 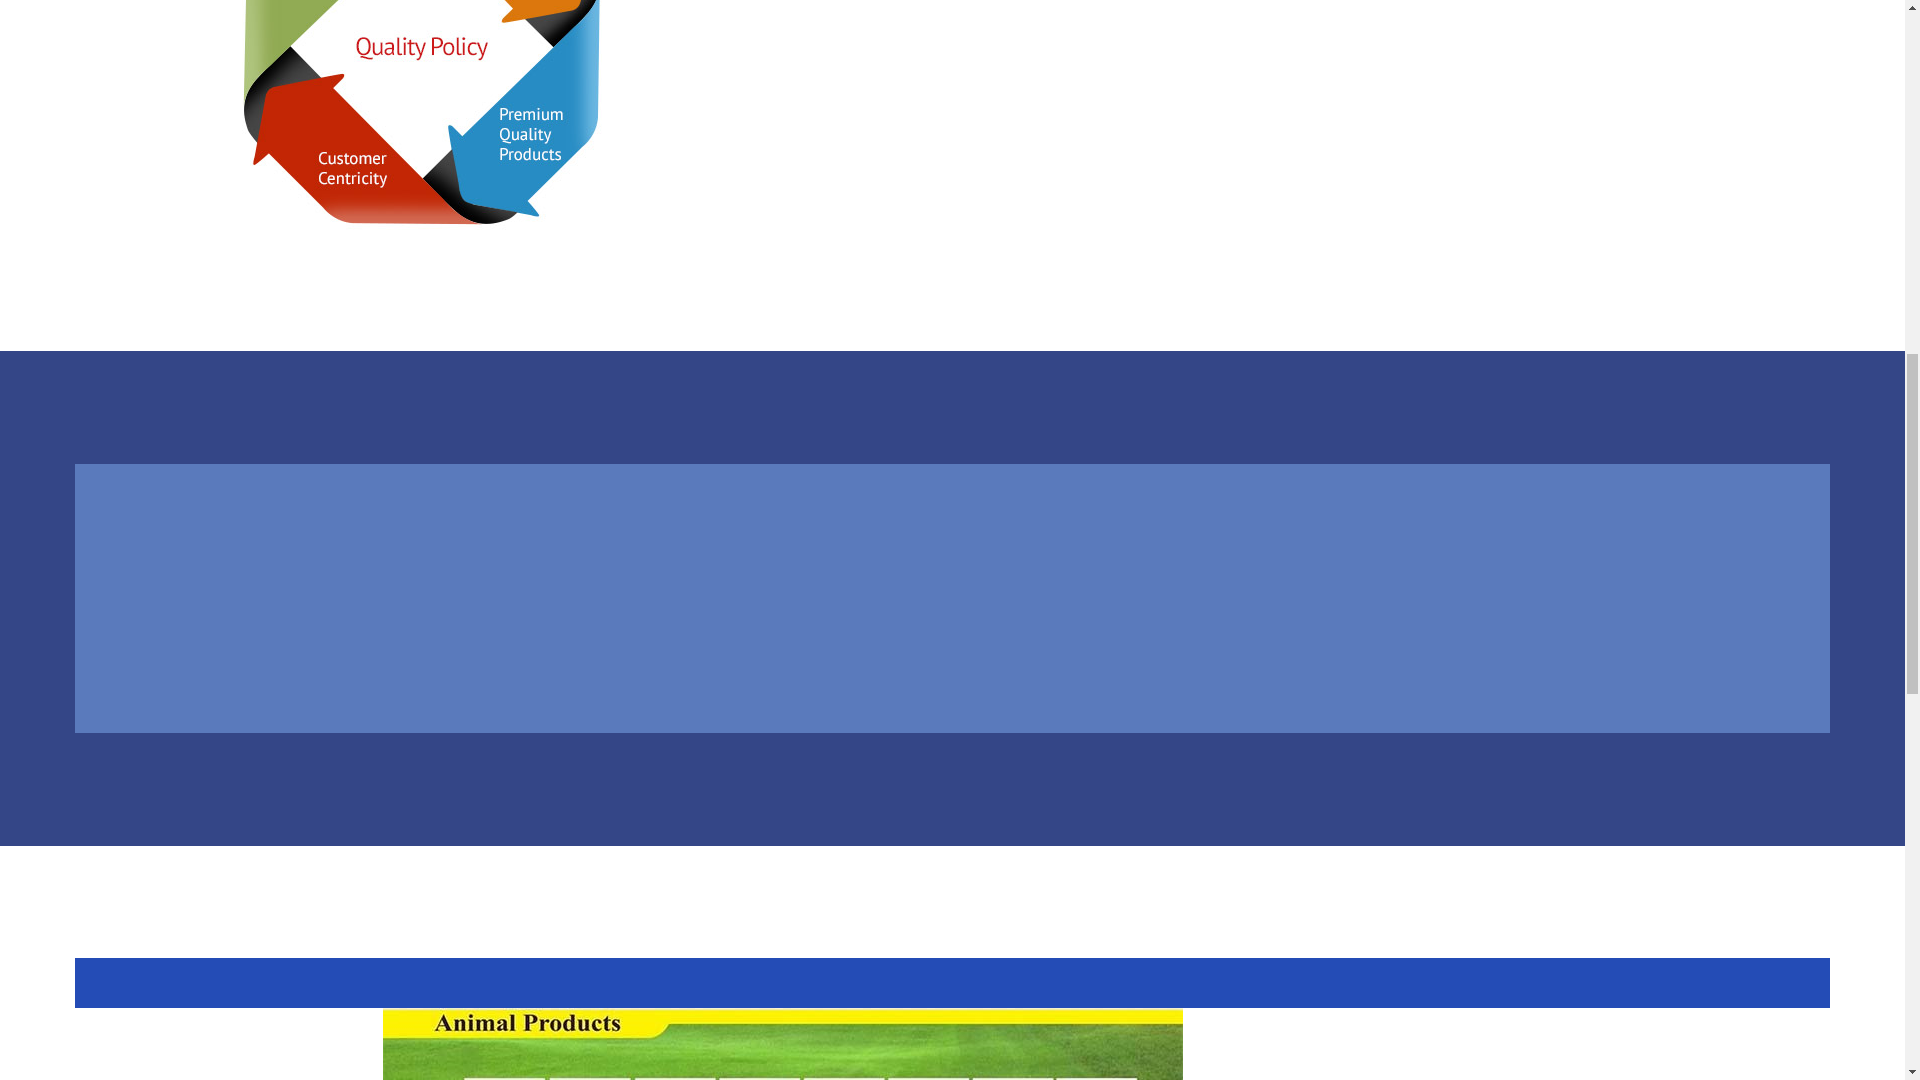 What do you see at coordinates (782, 1044) in the screenshot?
I see `starlab` at bounding box center [782, 1044].